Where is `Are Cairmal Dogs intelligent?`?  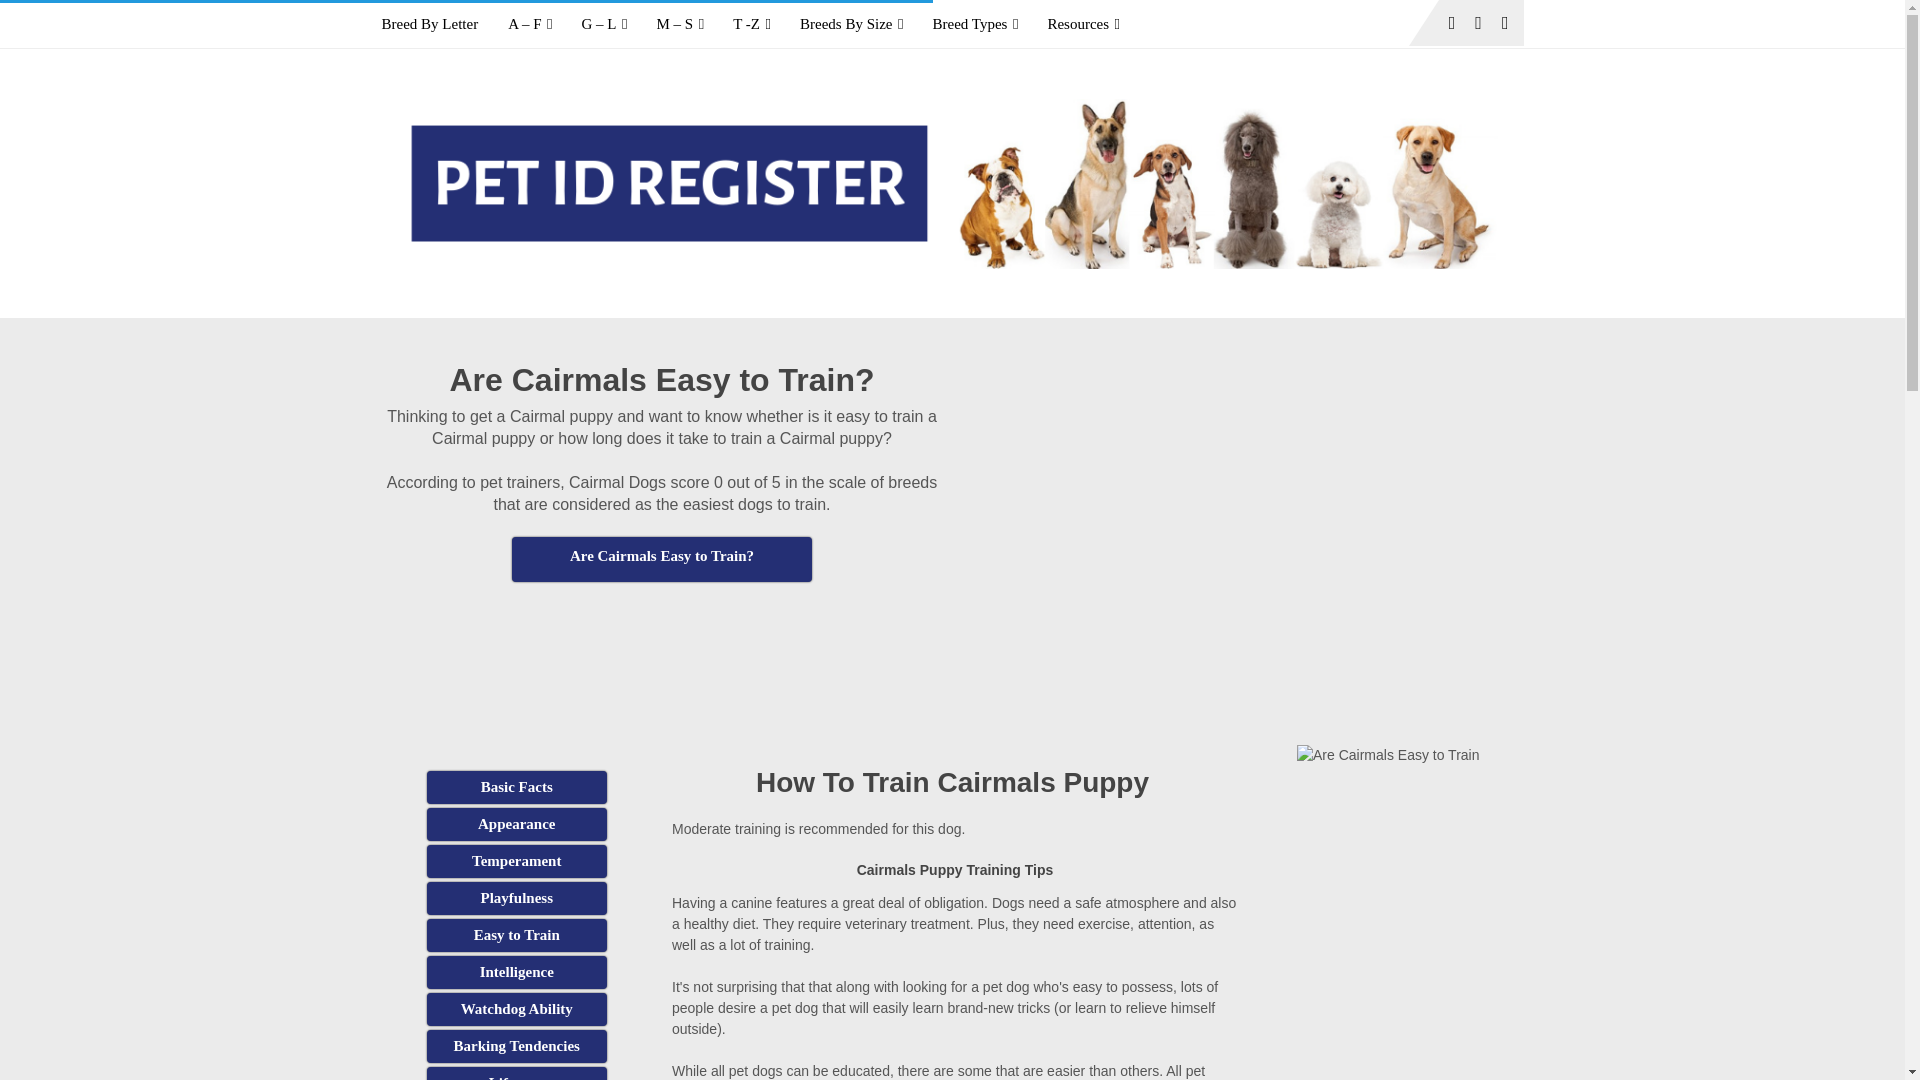 Are Cairmal Dogs intelligent? is located at coordinates (516, 972).